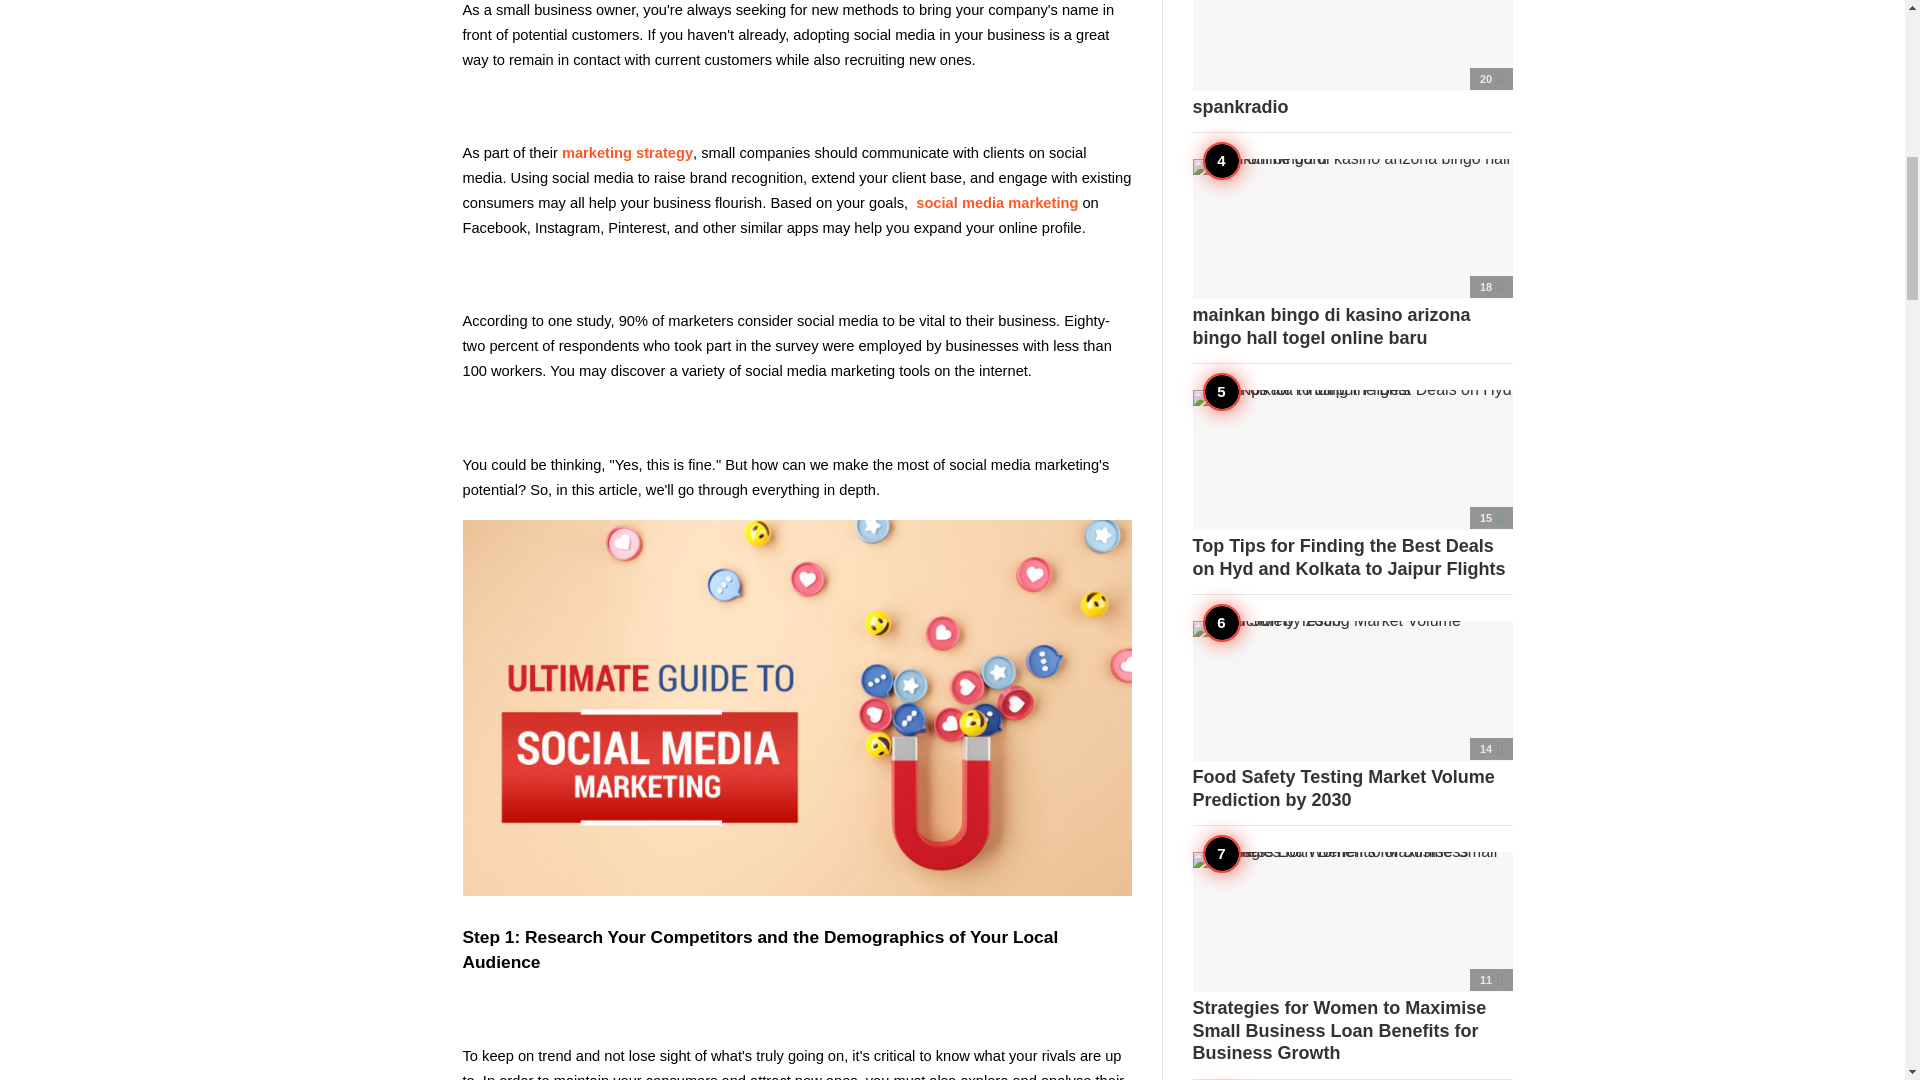  Describe the element at coordinates (1352, 58) in the screenshot. I see `spankradio` at that location.